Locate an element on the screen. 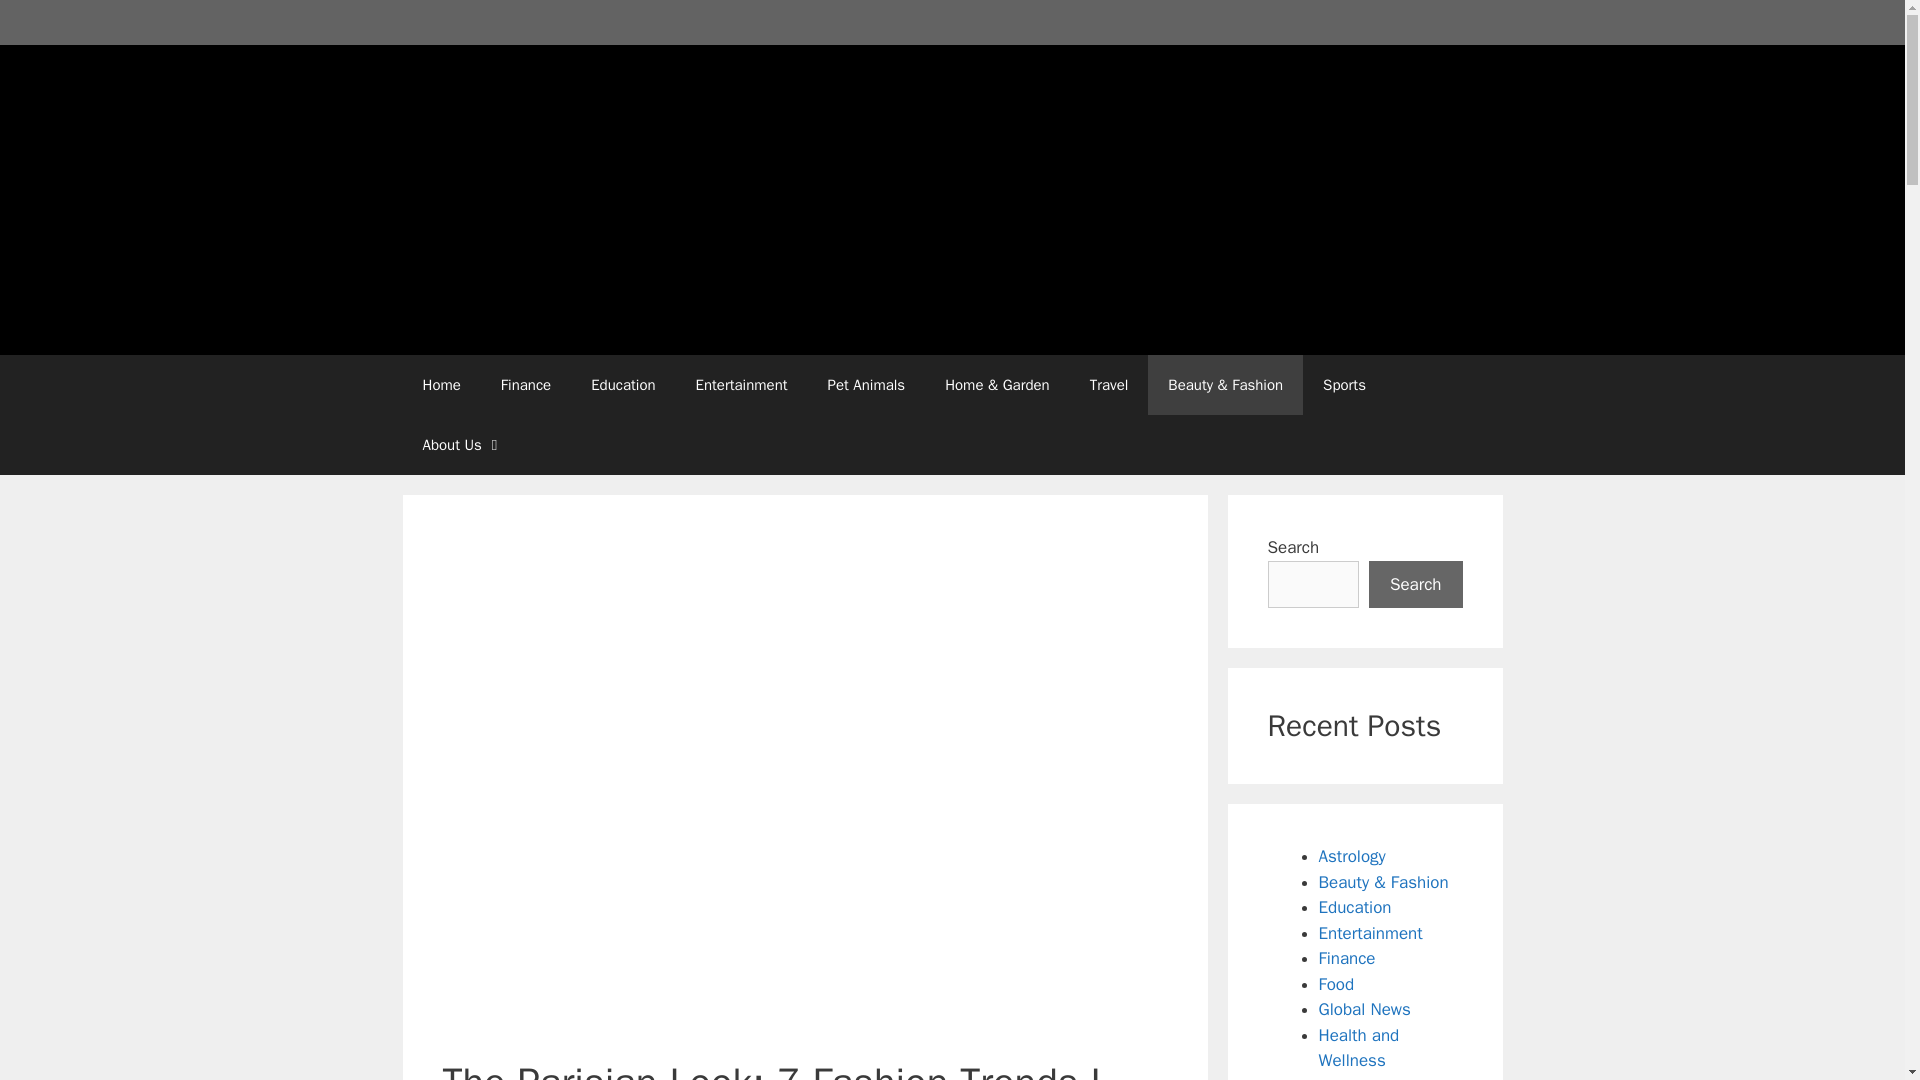 This screenshot has width=1920, height=1080. Global News is located at coordinates (1363, 1009).